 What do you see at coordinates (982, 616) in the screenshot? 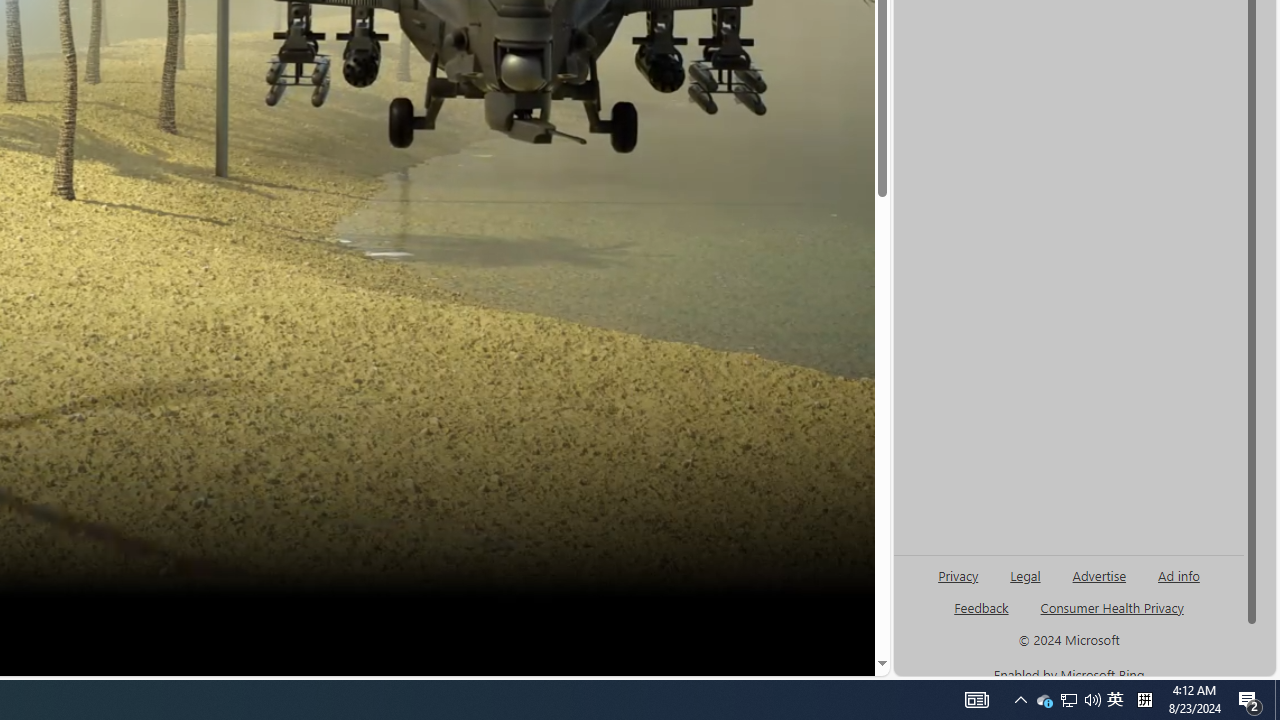
I see `AutomationID: genId96` at bounding box center [982, 616].